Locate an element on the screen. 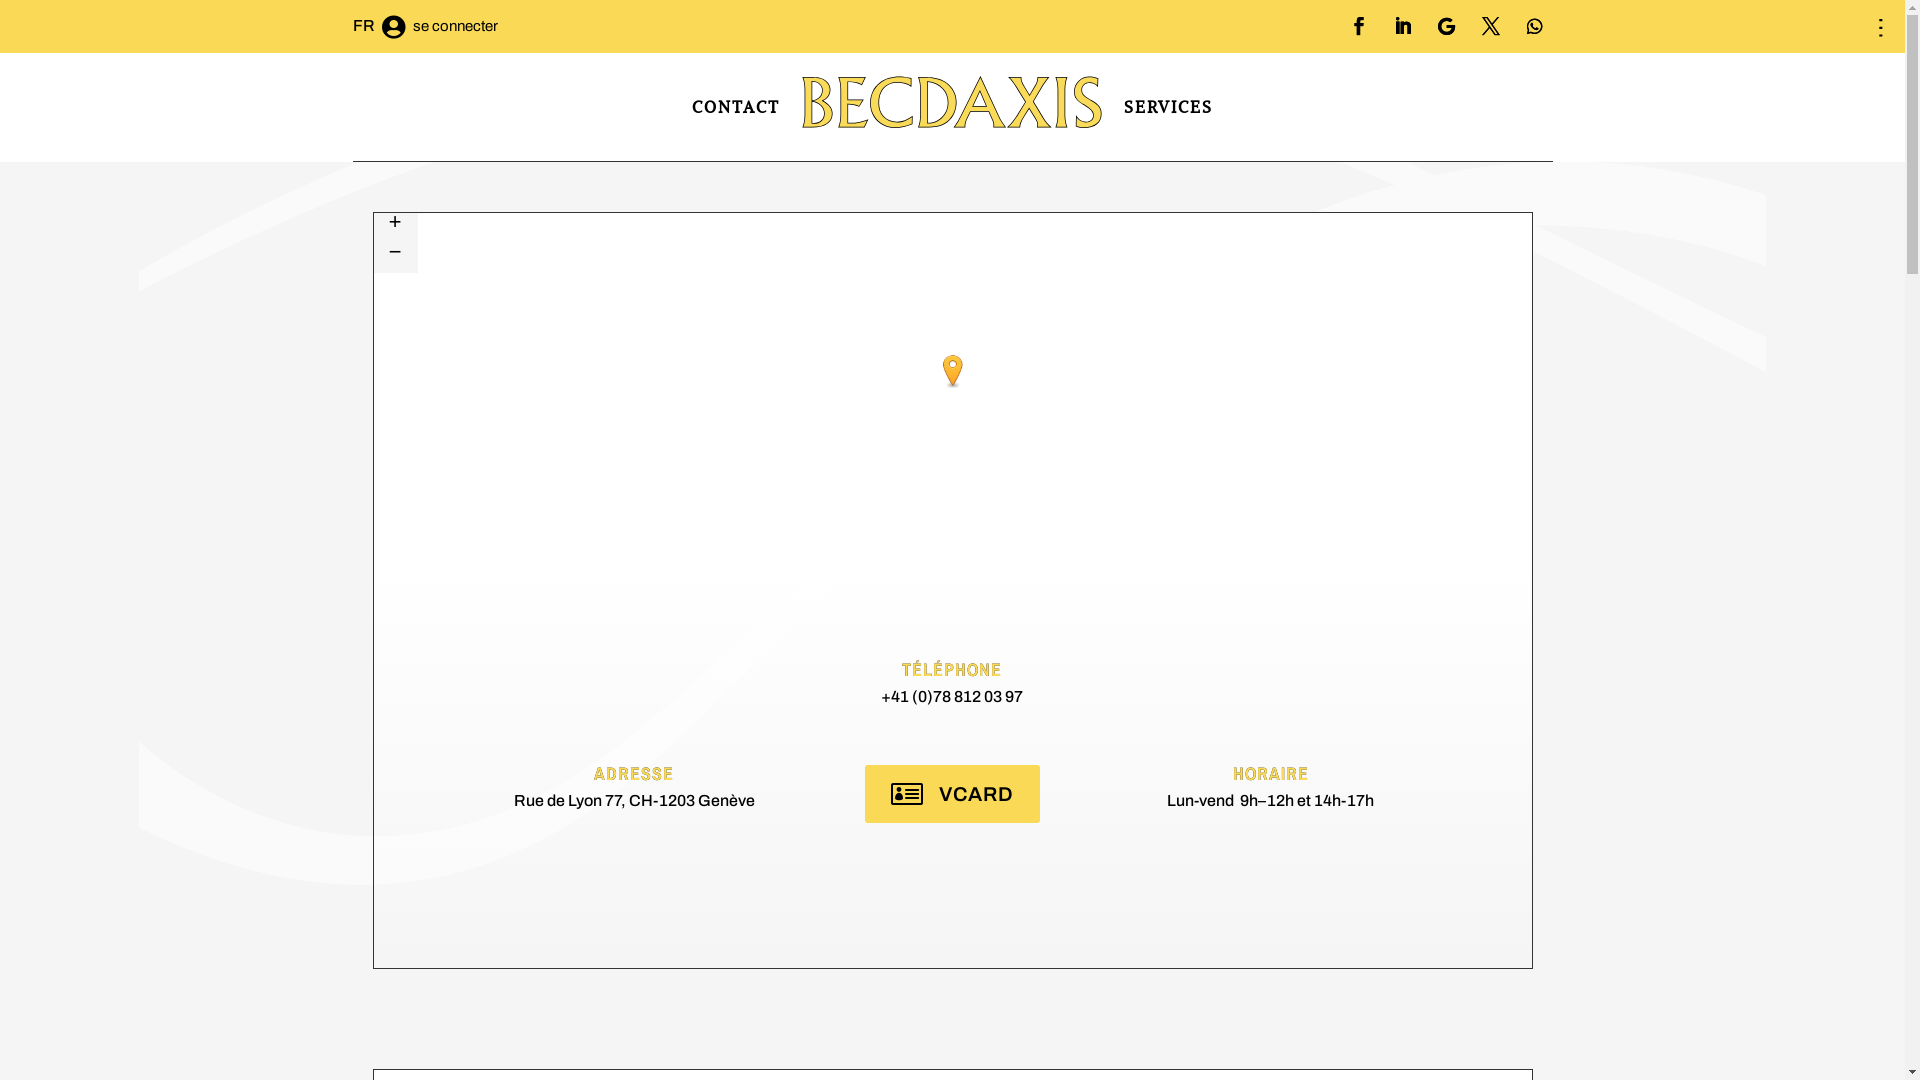  + is located at coordinates (403, 228).